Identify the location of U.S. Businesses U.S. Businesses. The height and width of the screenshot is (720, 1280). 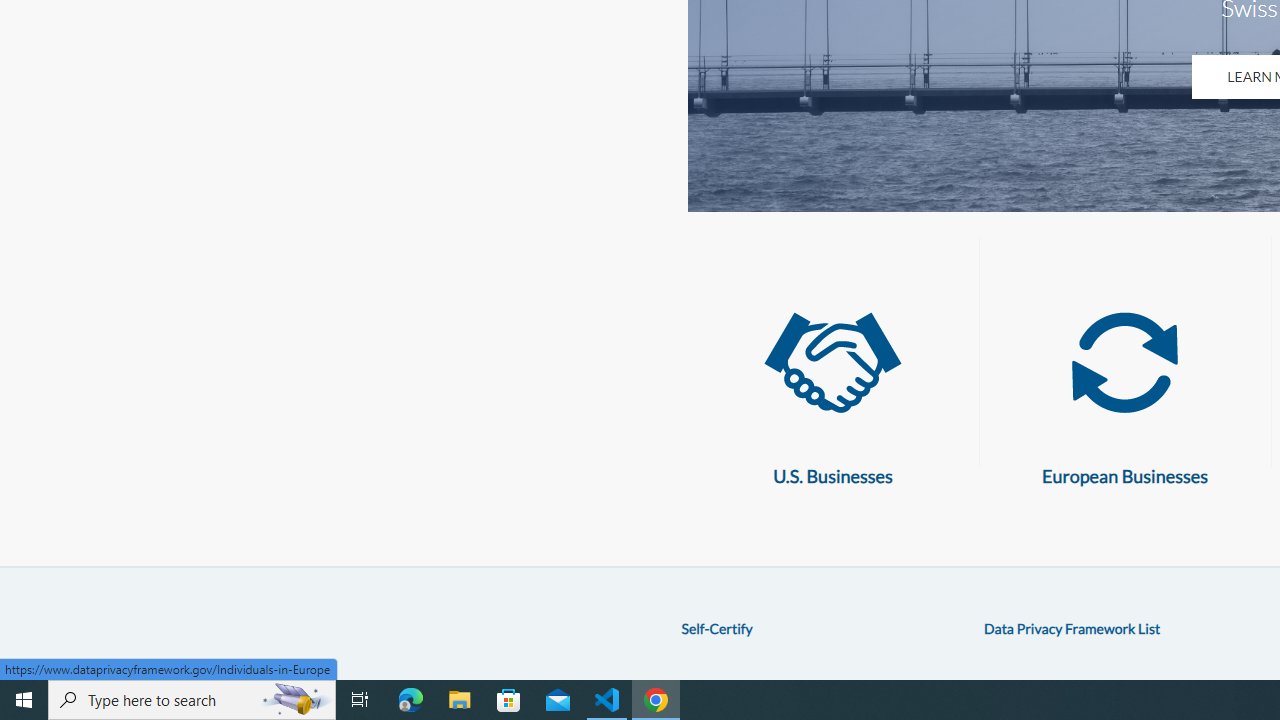
(832, 389).